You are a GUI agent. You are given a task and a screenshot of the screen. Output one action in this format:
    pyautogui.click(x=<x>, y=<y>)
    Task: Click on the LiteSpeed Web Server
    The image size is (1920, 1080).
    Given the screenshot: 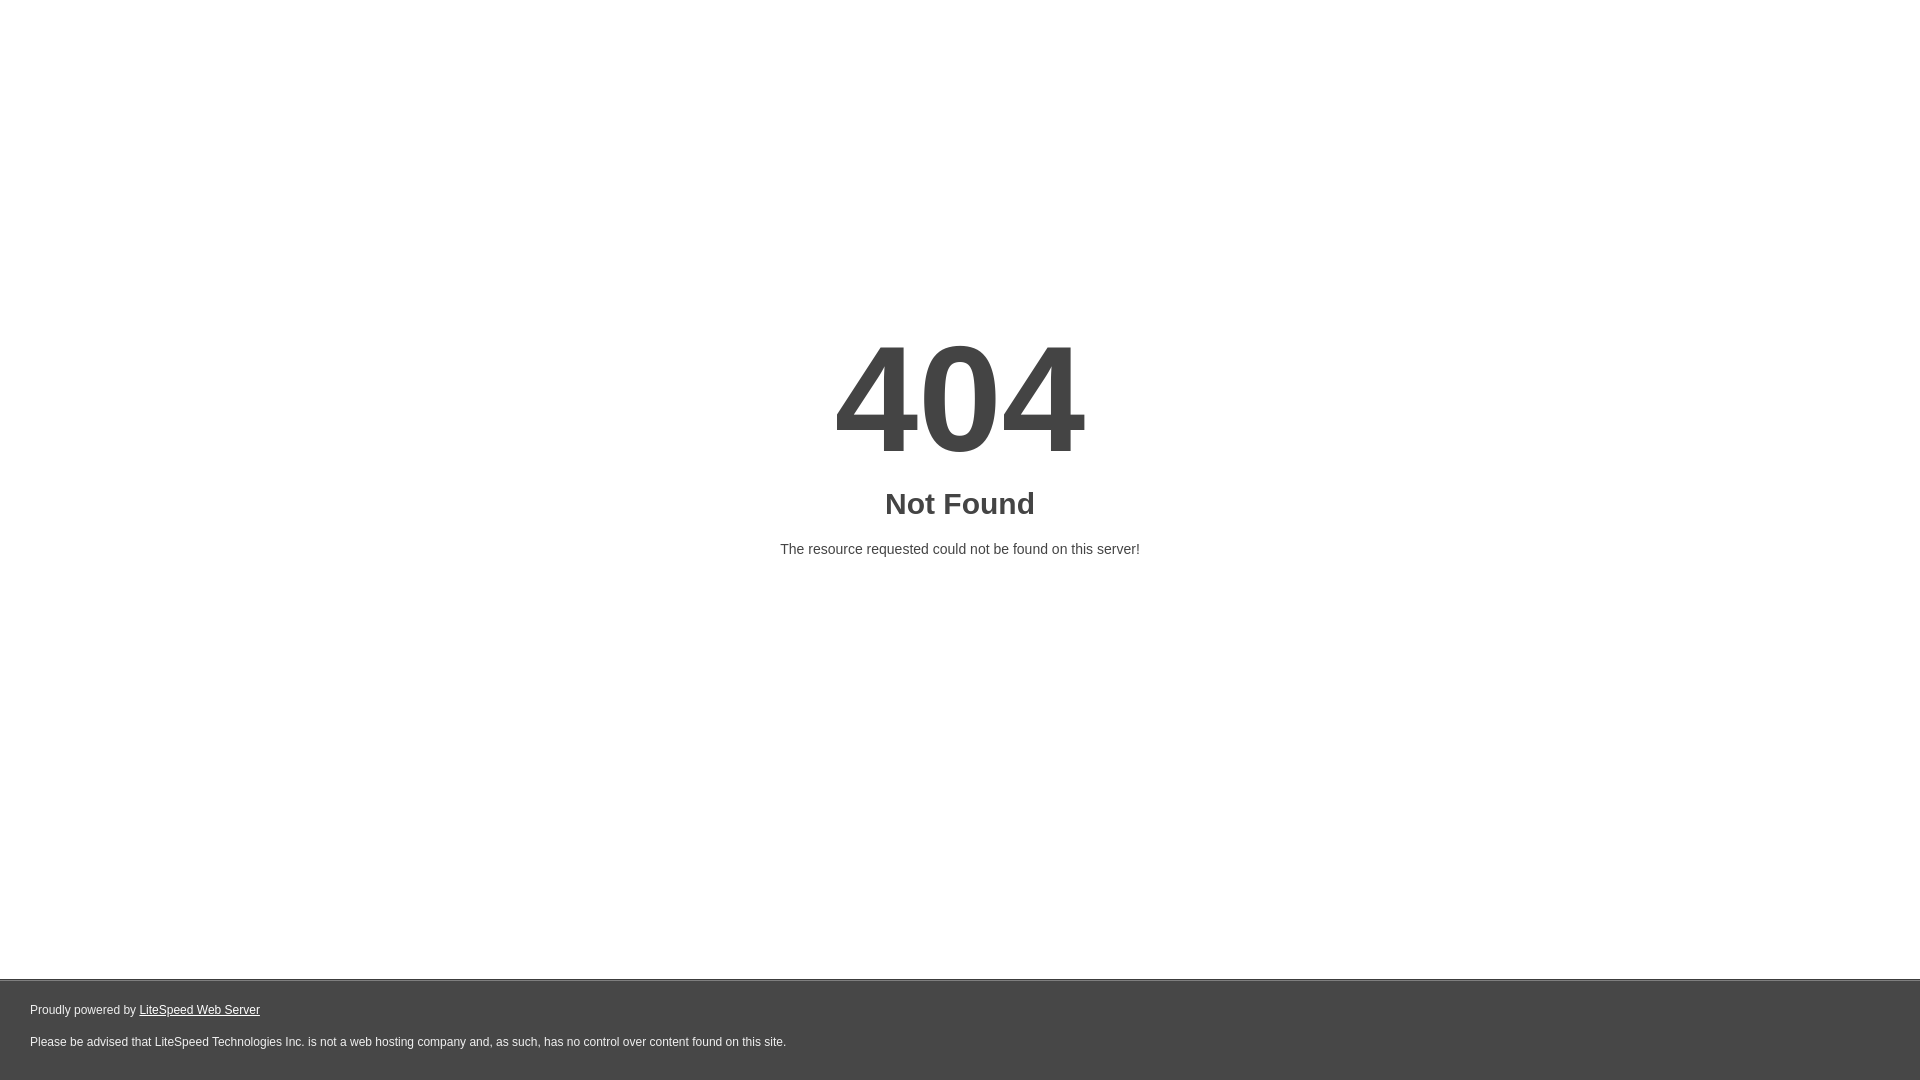 What is the action you would take?
    pyautogui.click(x=200, y=1010)
    